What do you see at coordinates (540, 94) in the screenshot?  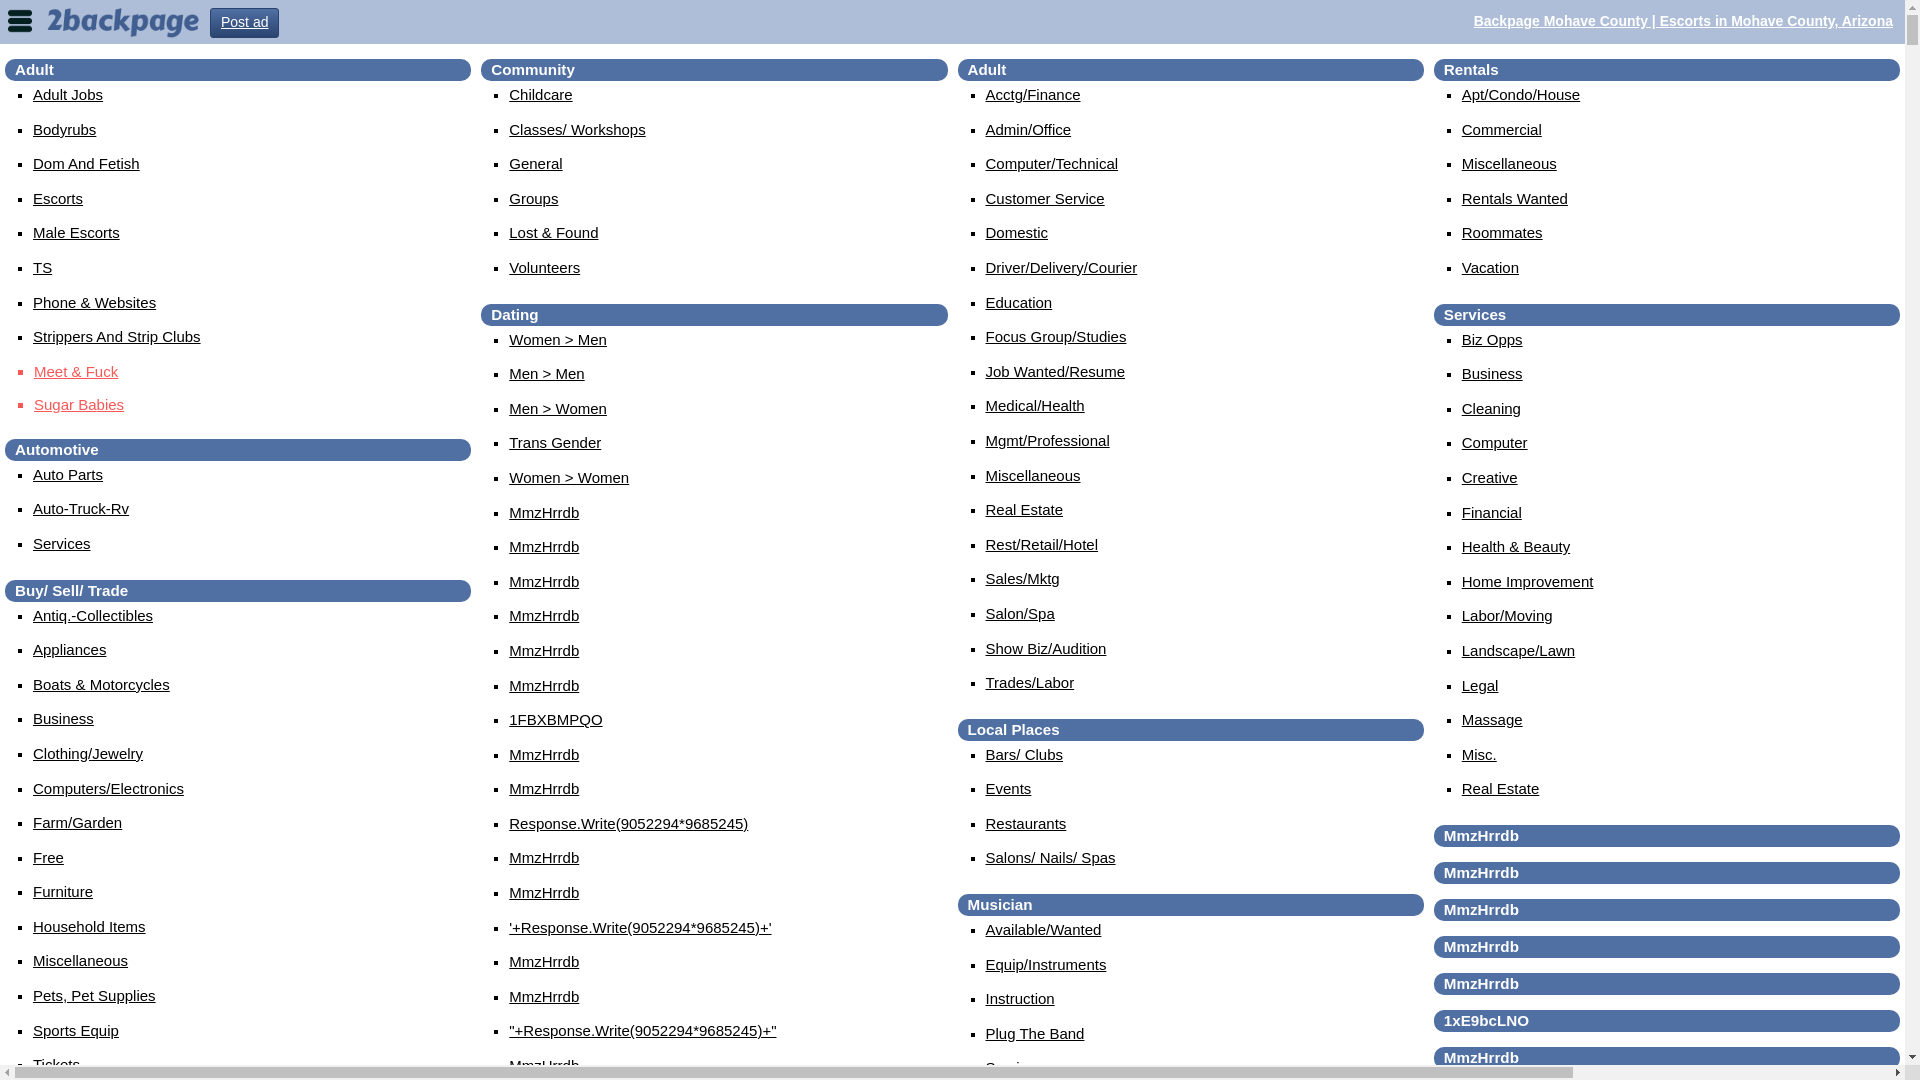 I see `Childcare` at bounding box center [540, 94].